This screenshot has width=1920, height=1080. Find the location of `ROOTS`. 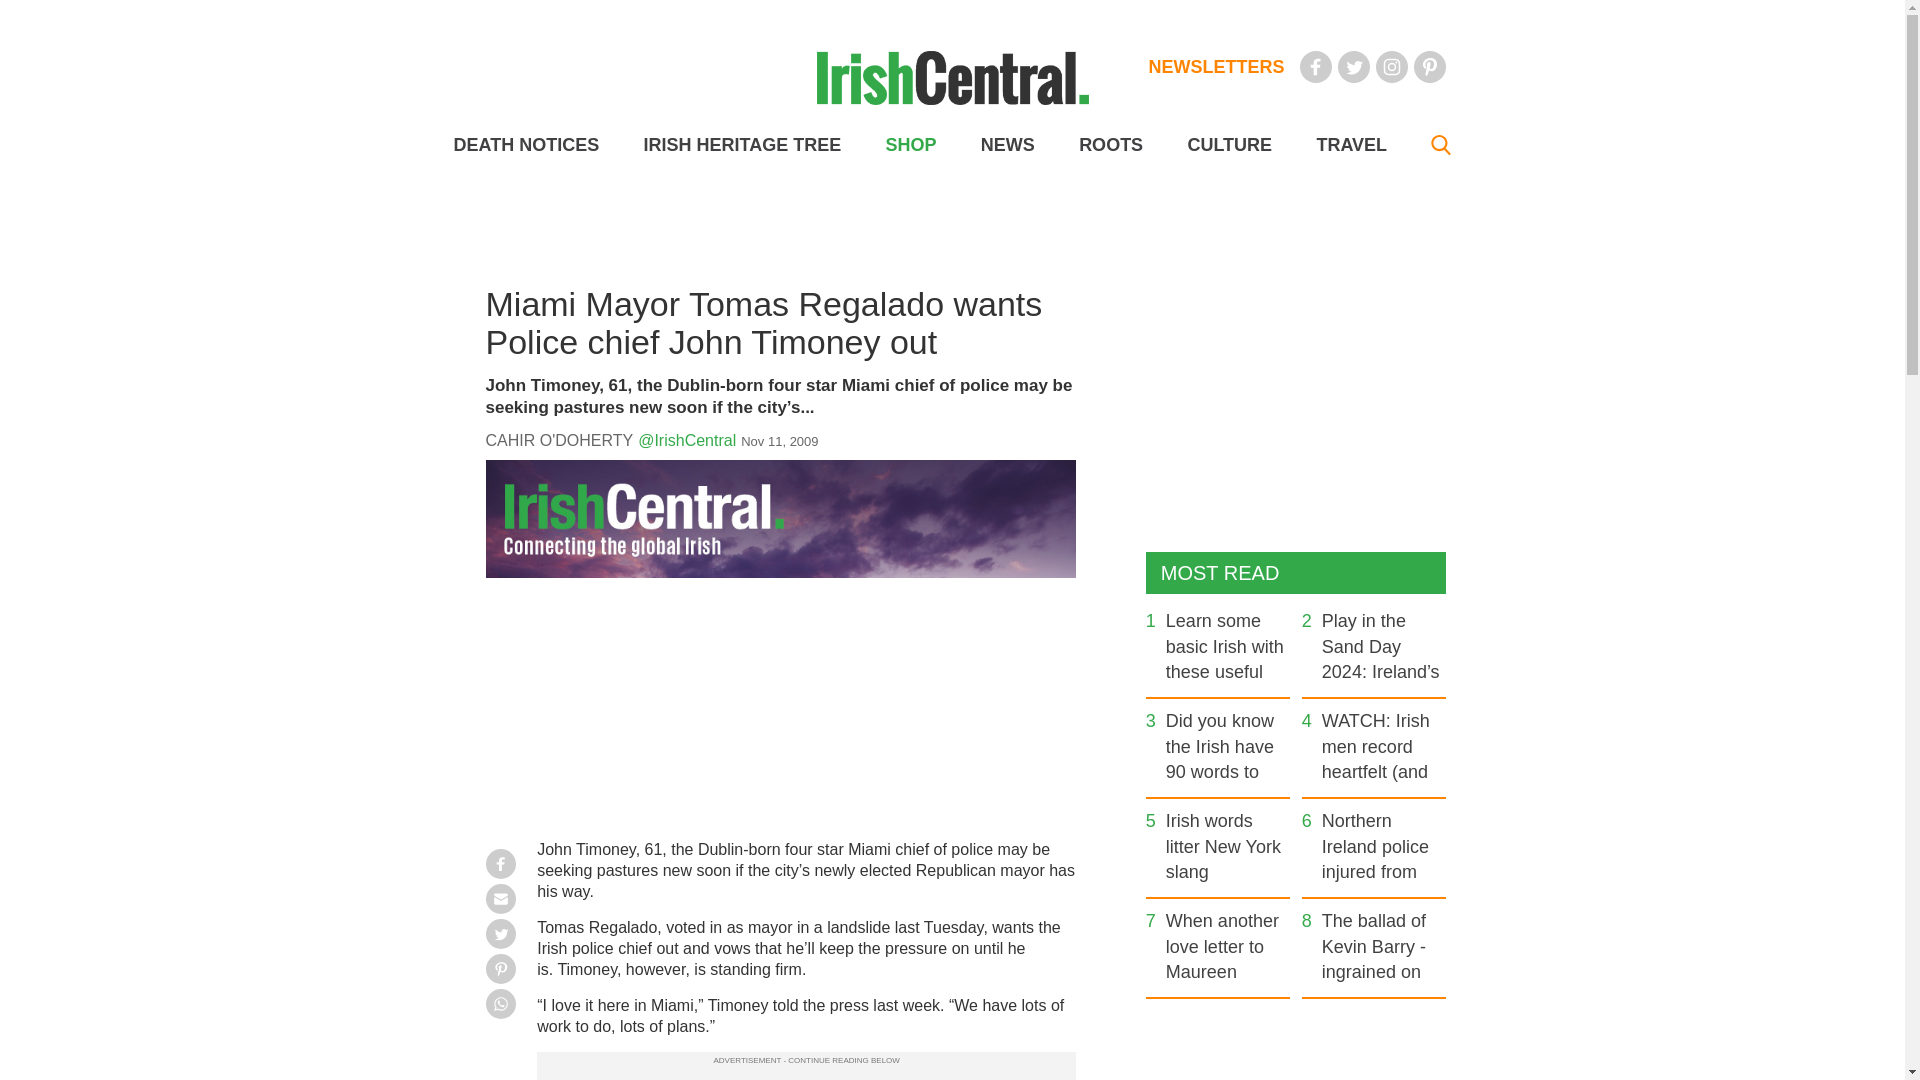

ROOTS is located at coordinates (1110, 145).